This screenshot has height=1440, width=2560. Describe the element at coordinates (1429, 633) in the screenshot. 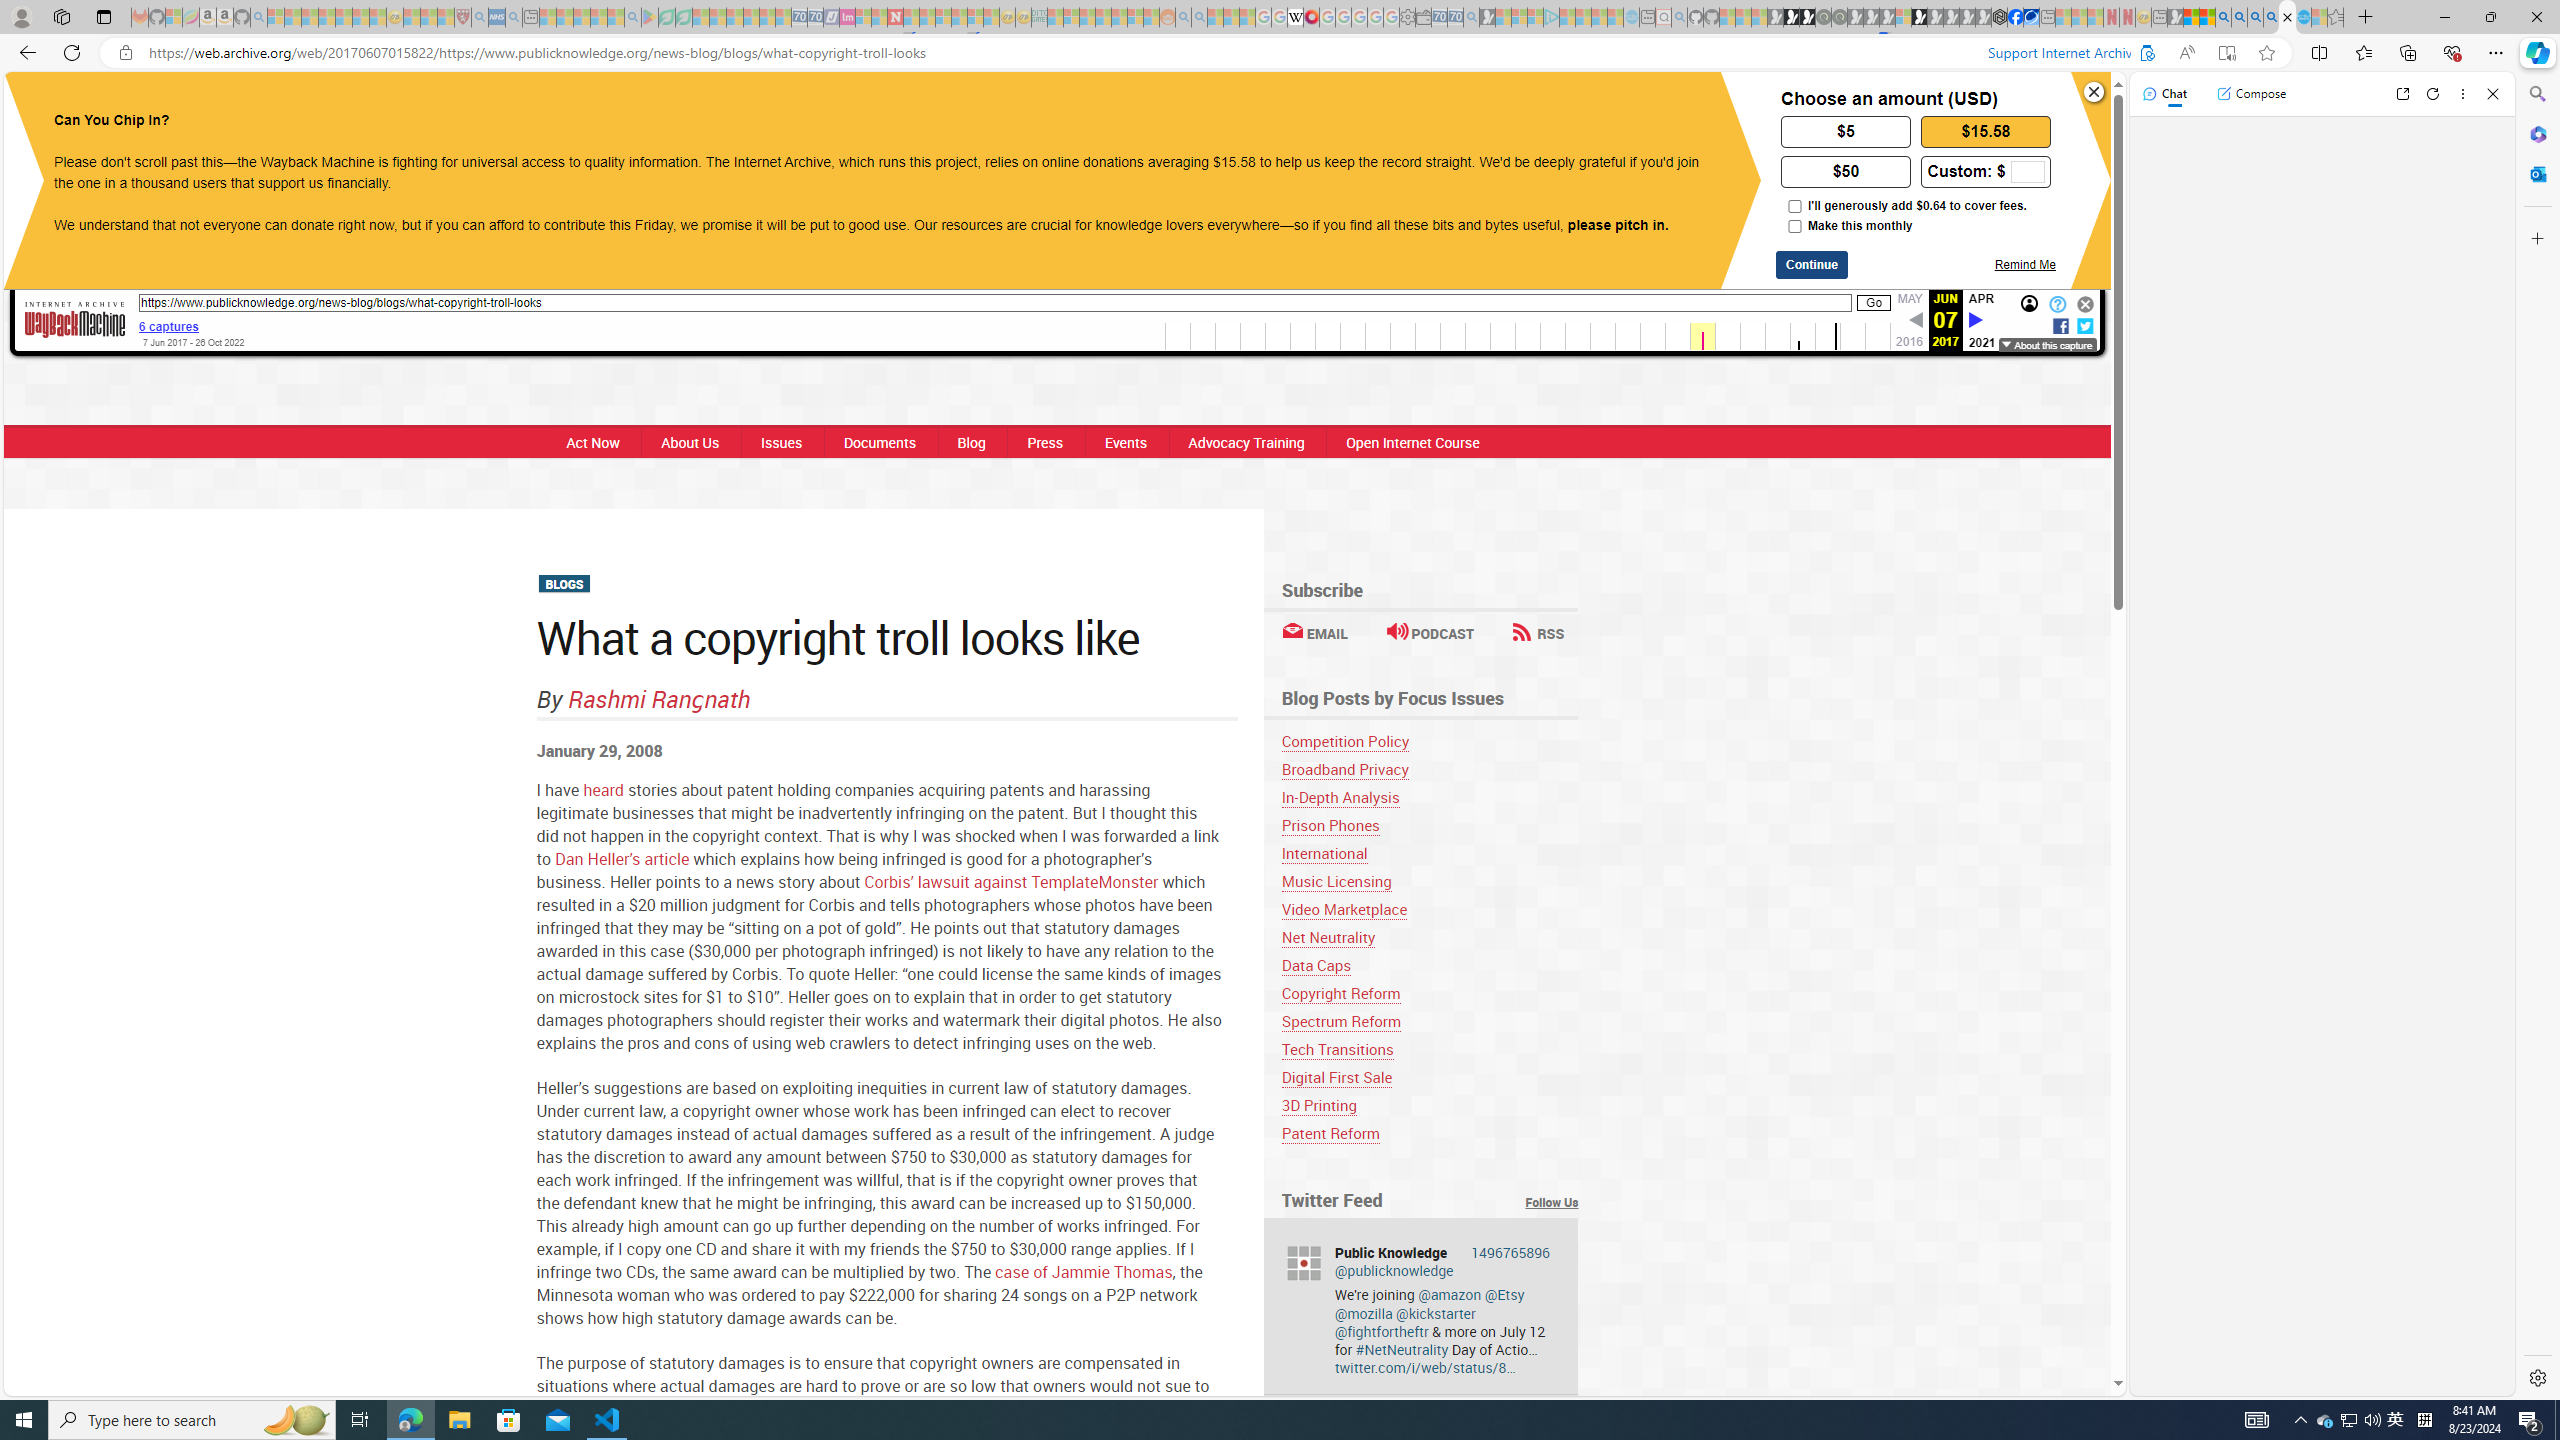

I see `PODCAST` at that location.